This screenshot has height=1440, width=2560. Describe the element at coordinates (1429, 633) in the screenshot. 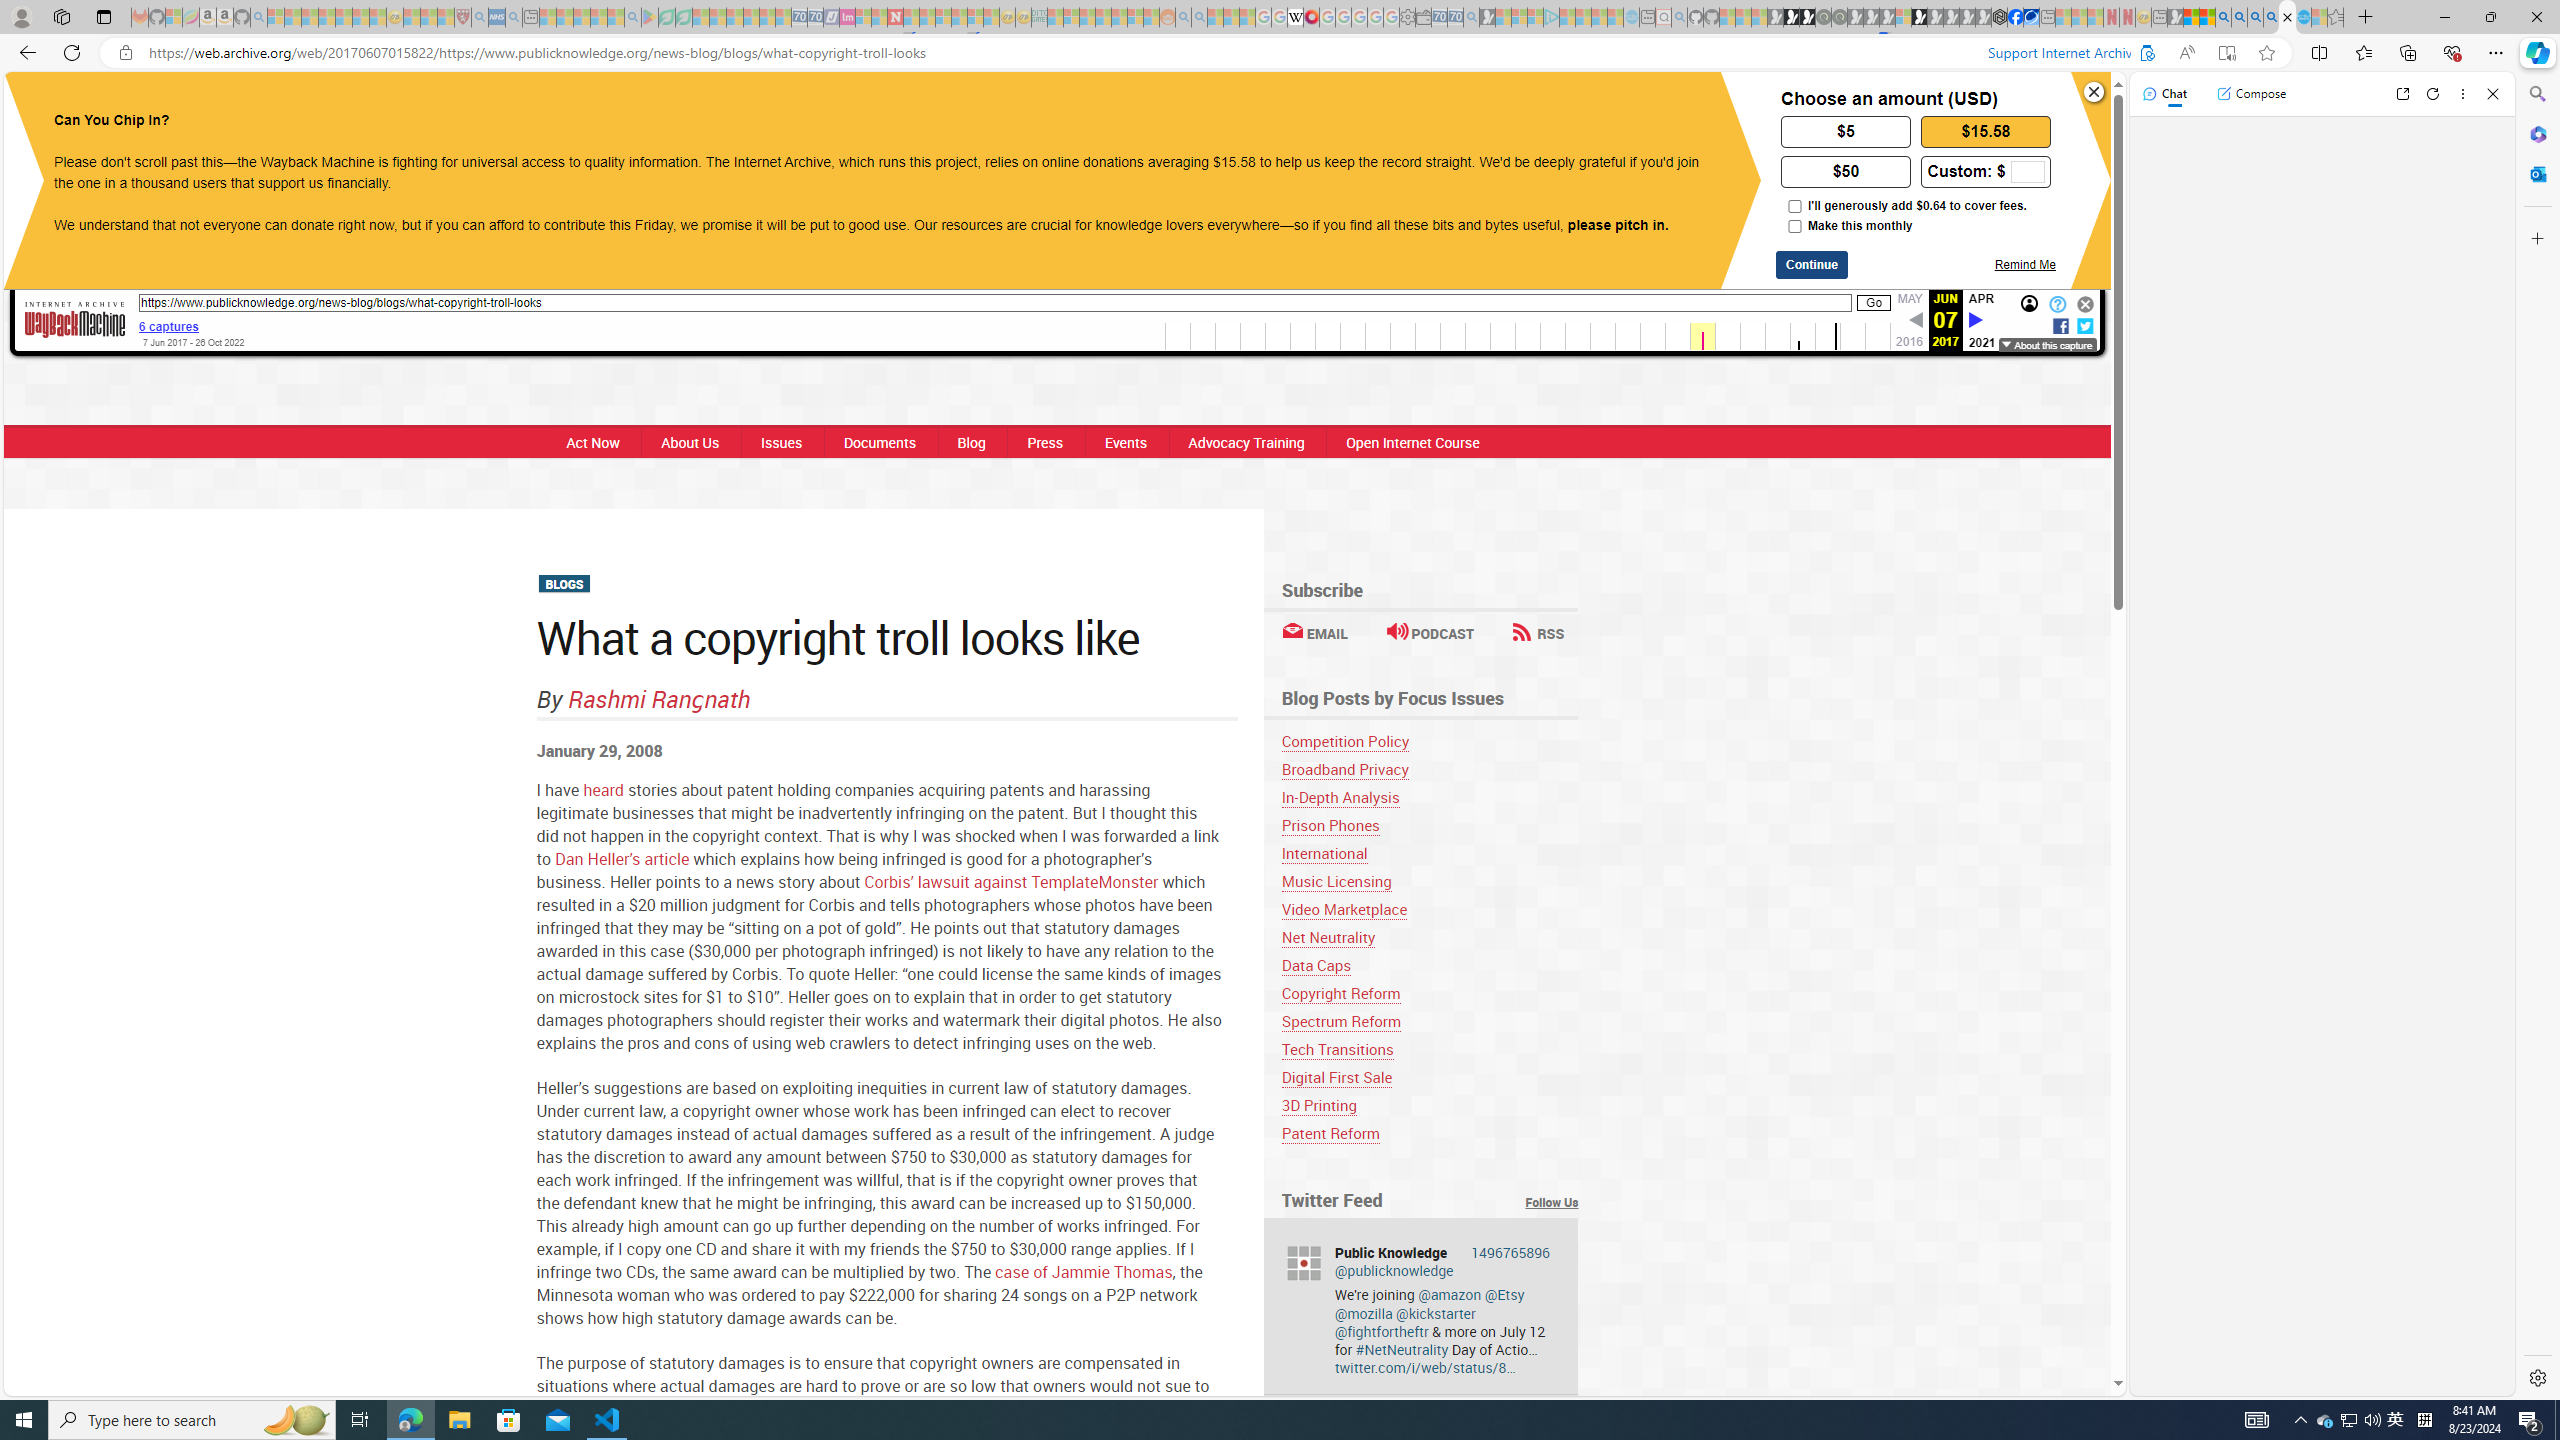

I see `PODCAST` at that location.